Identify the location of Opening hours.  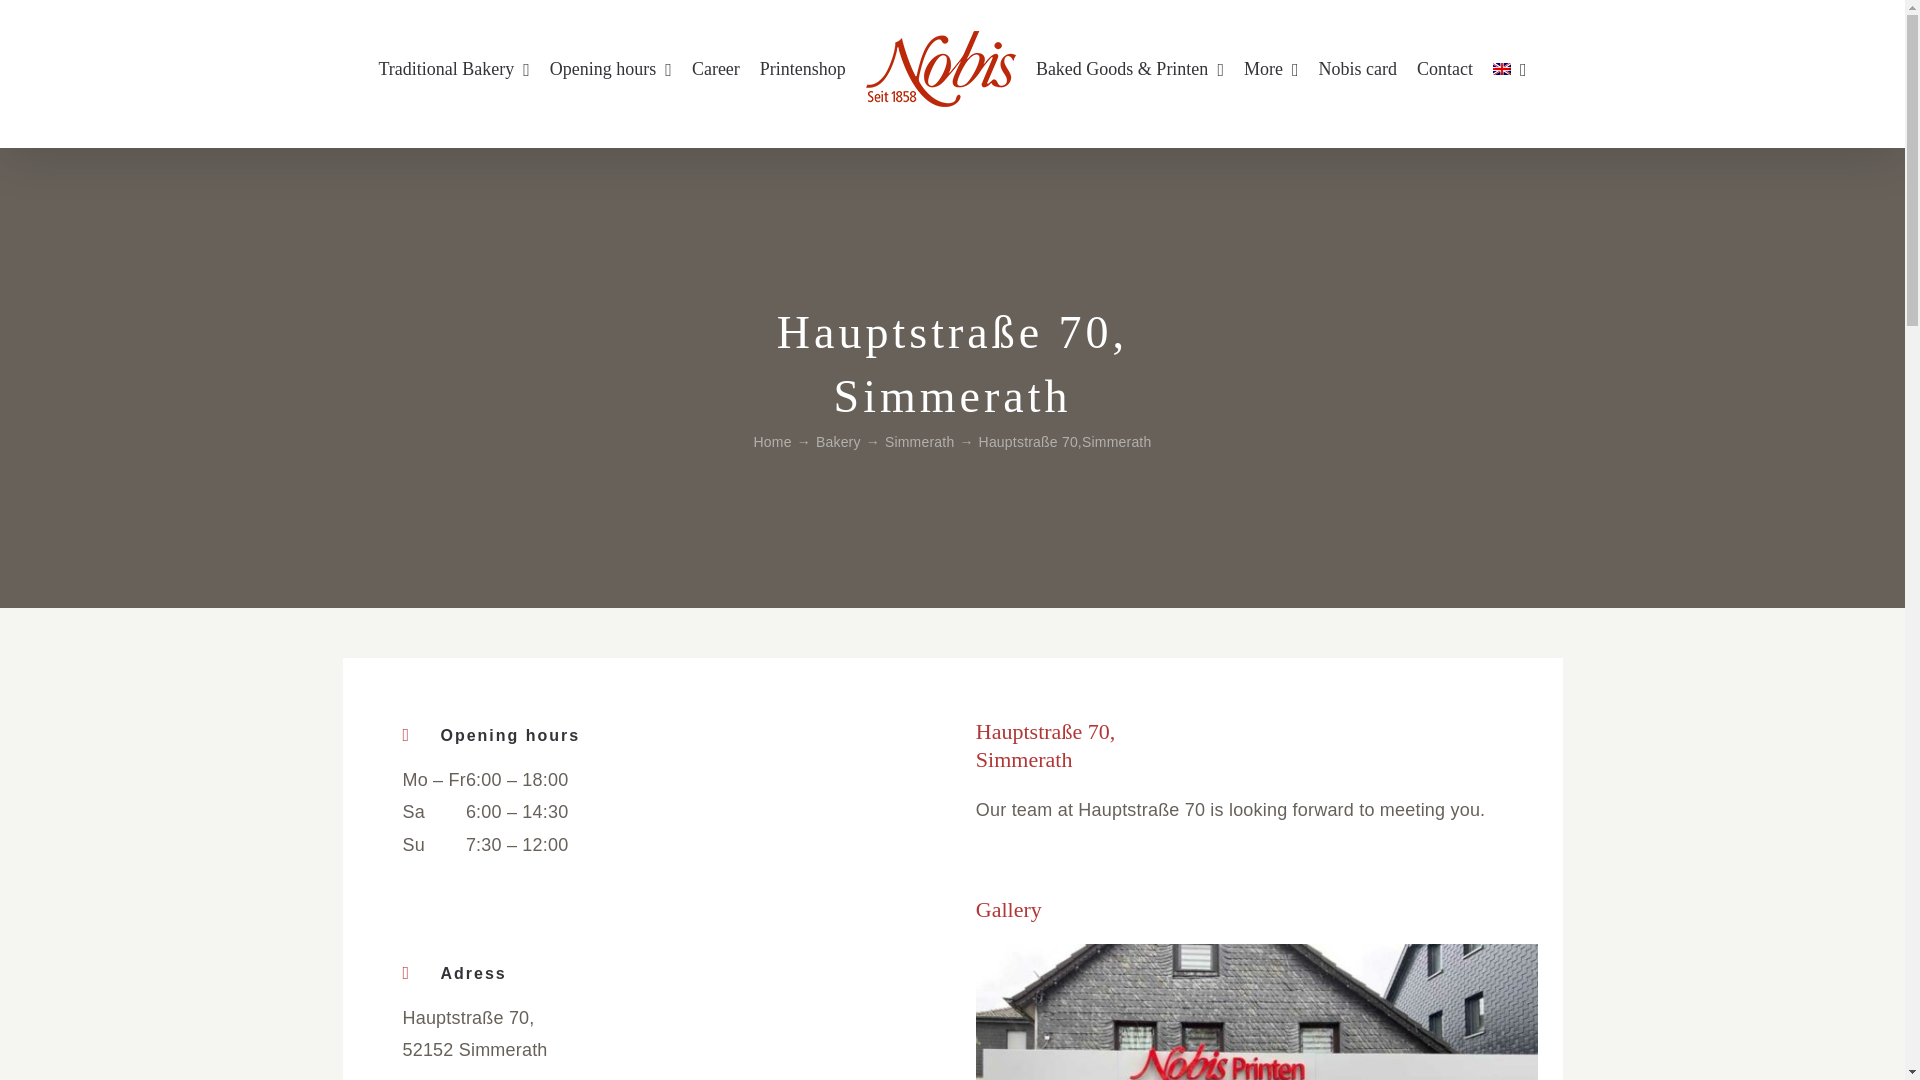
(610, 69).